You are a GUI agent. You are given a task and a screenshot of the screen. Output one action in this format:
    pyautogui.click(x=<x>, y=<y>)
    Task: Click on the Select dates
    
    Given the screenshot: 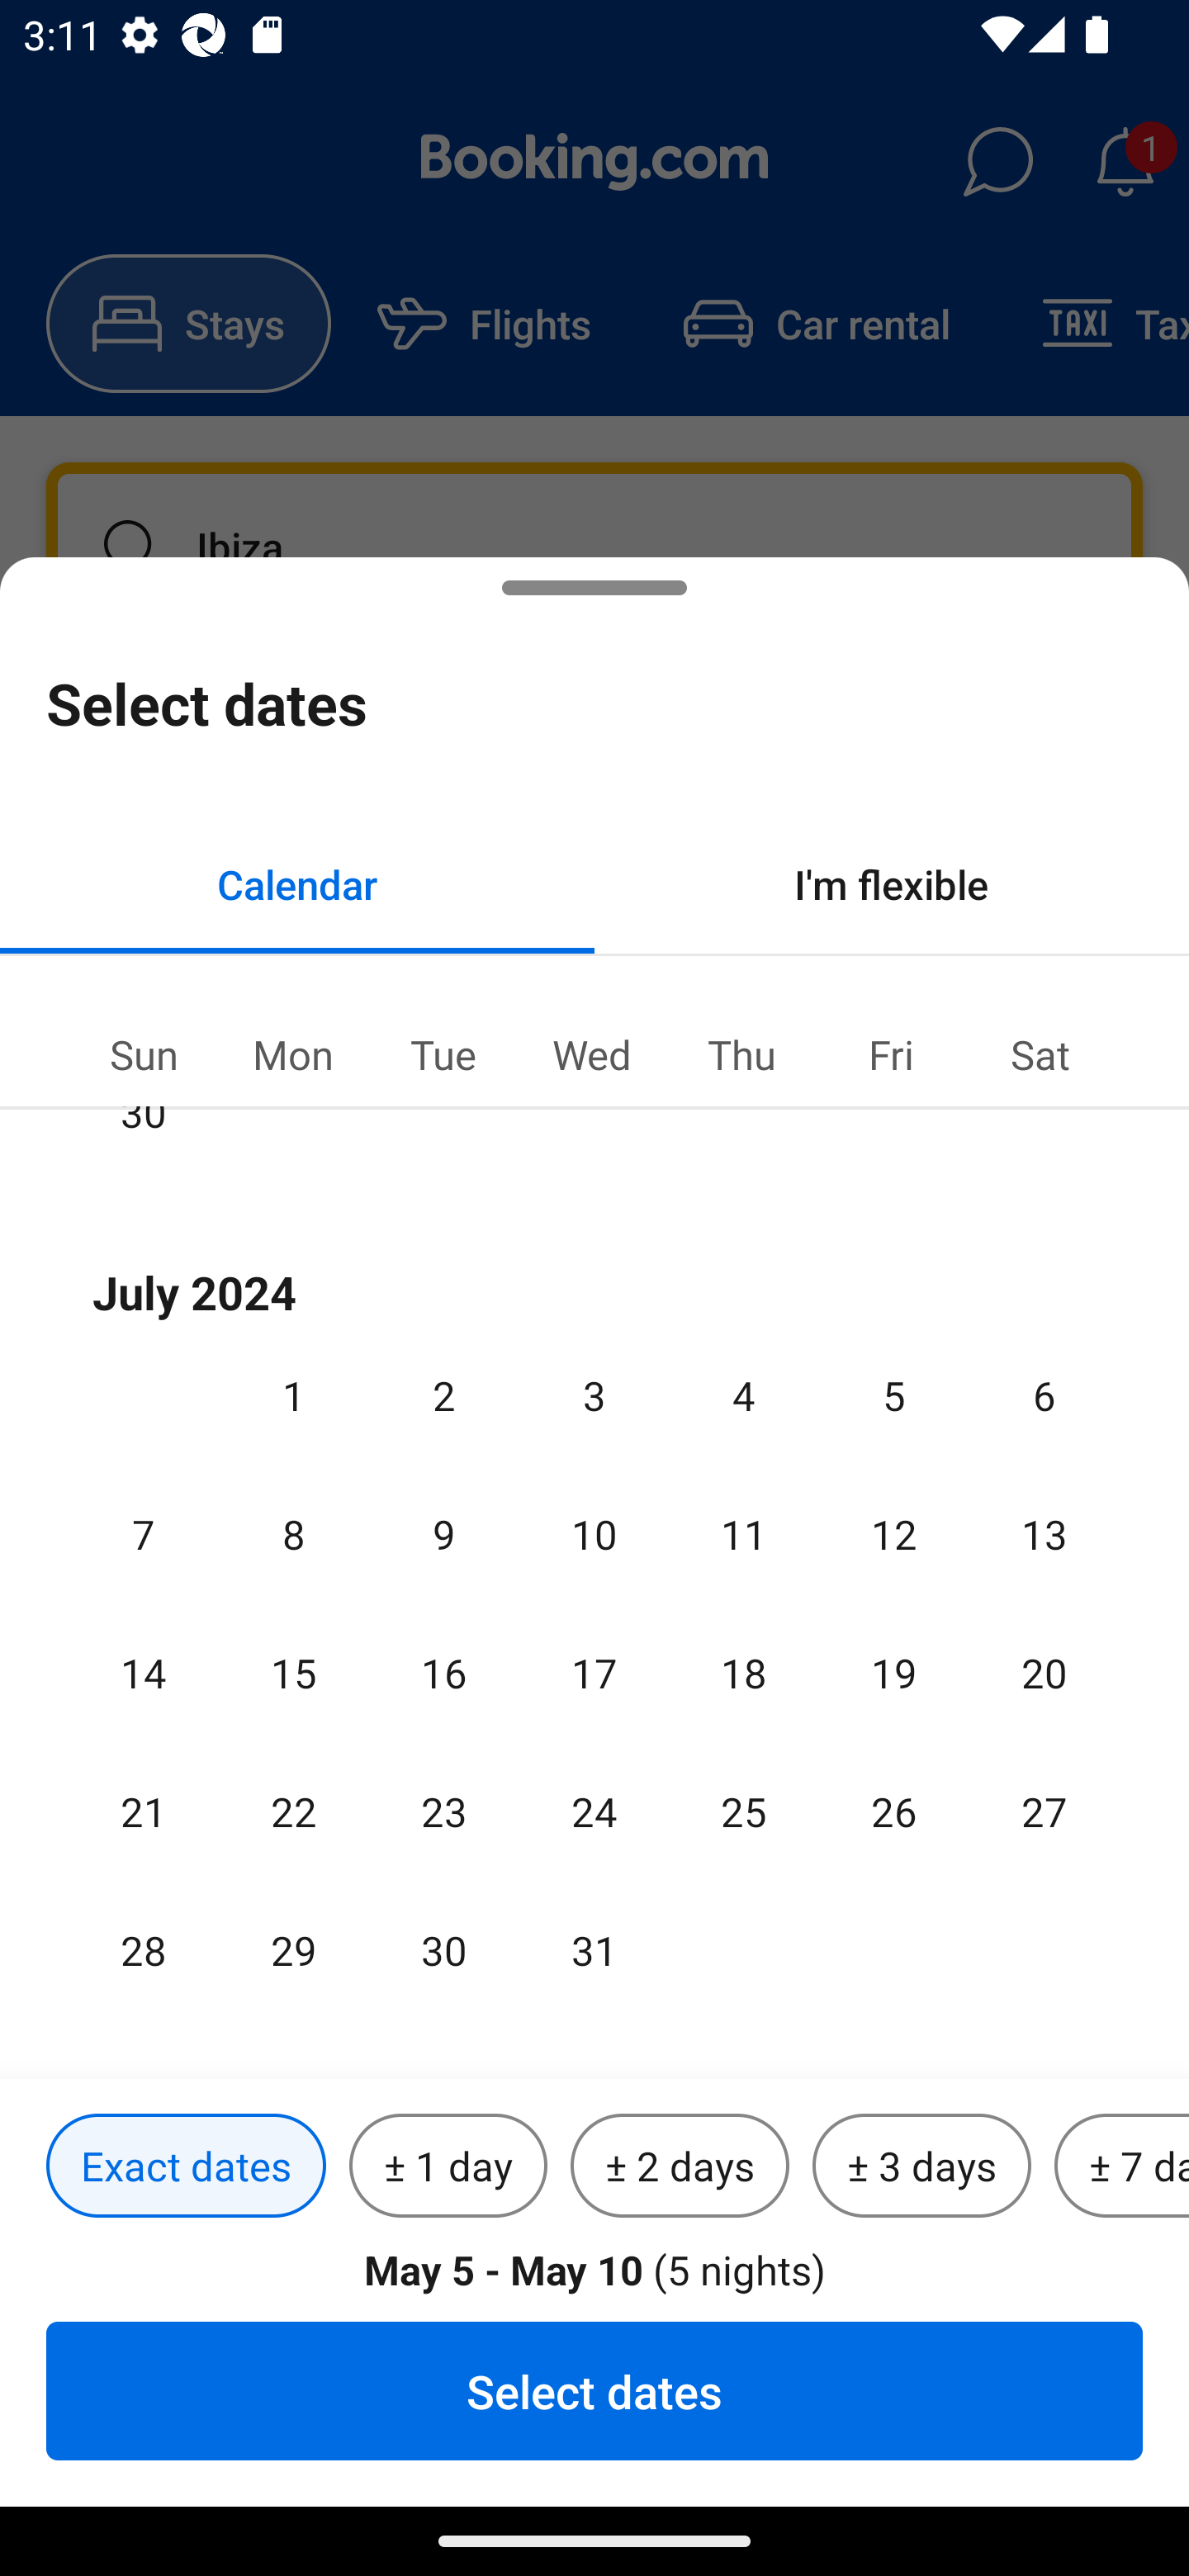 What is the action you would take?
    pyautogui.click(x=594, y=2390)
    